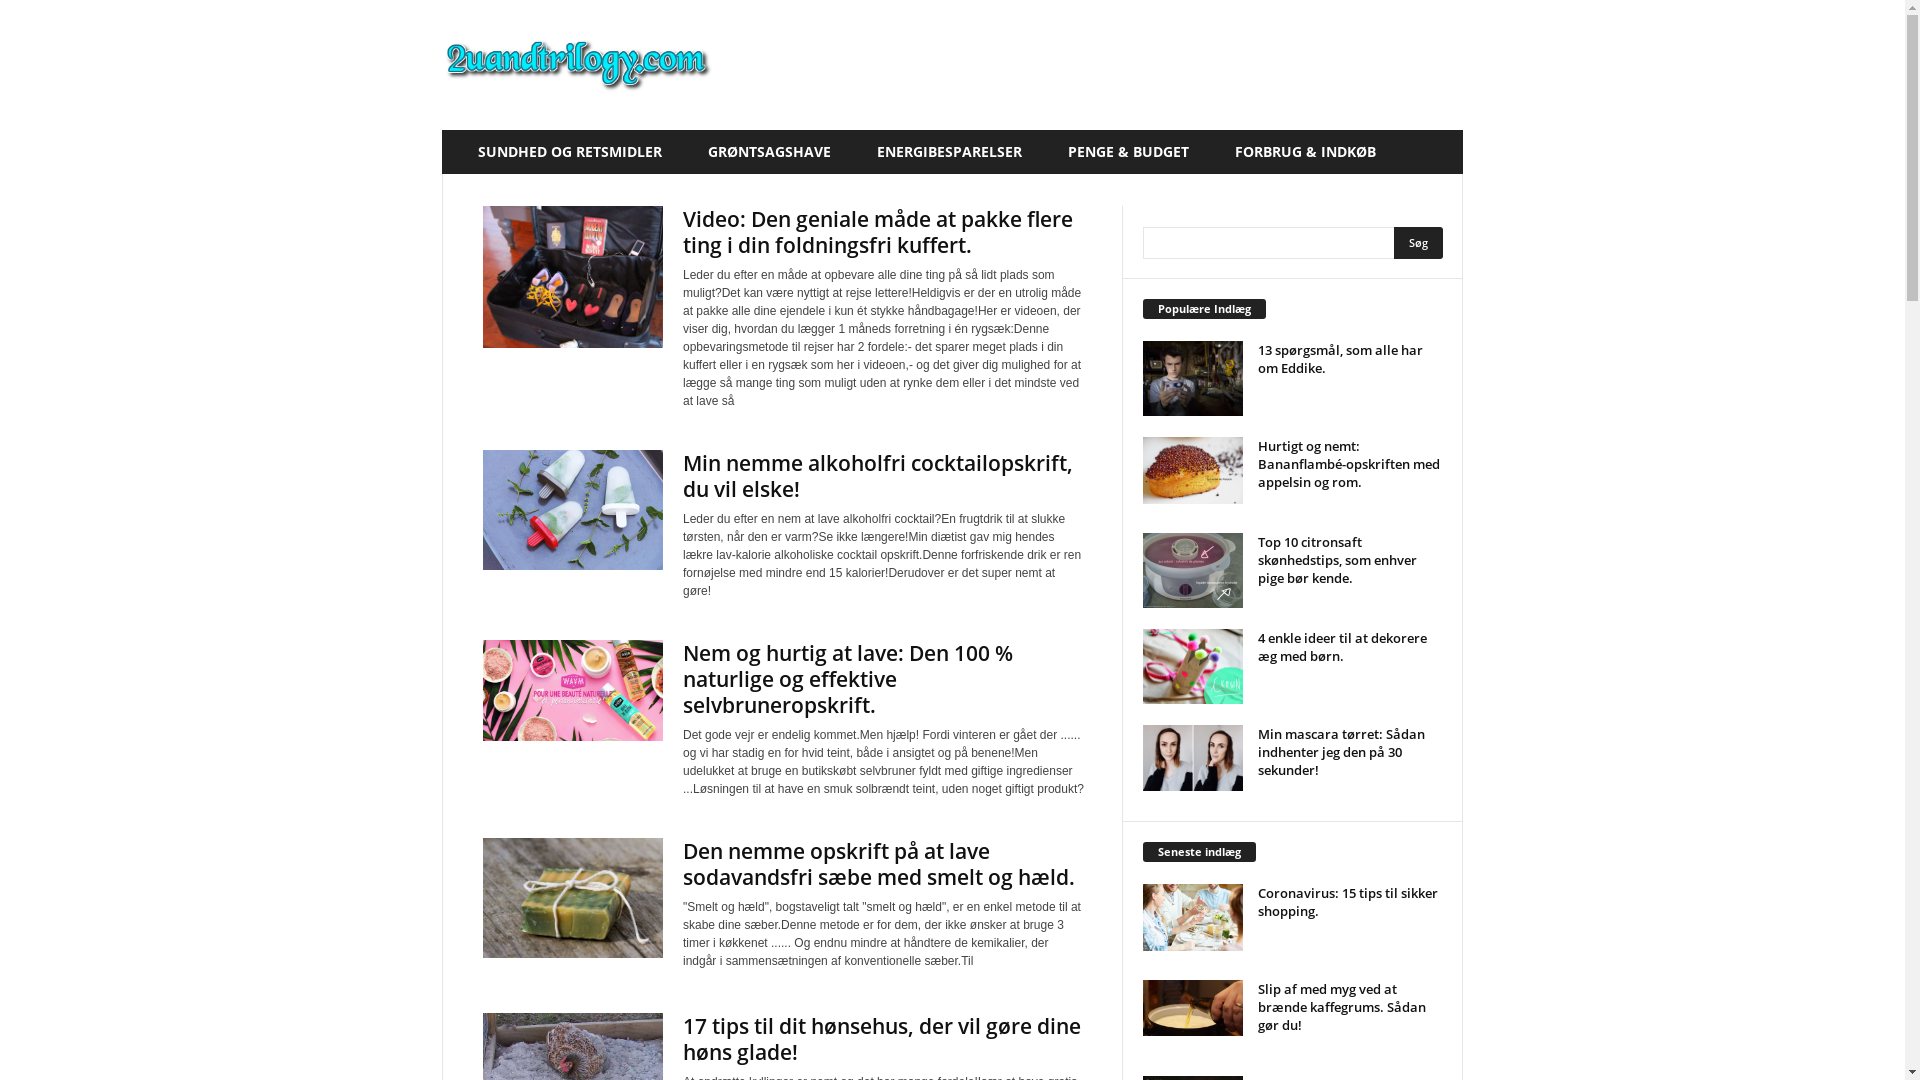 Image resolution: width=1920 pixels, height=1080 pixels. What do you see at coordinates (1348, 902) in the screenshot?
I see `Coronavirus: 15 tips til sikker shopping.` at bounding box center [1348, 902].